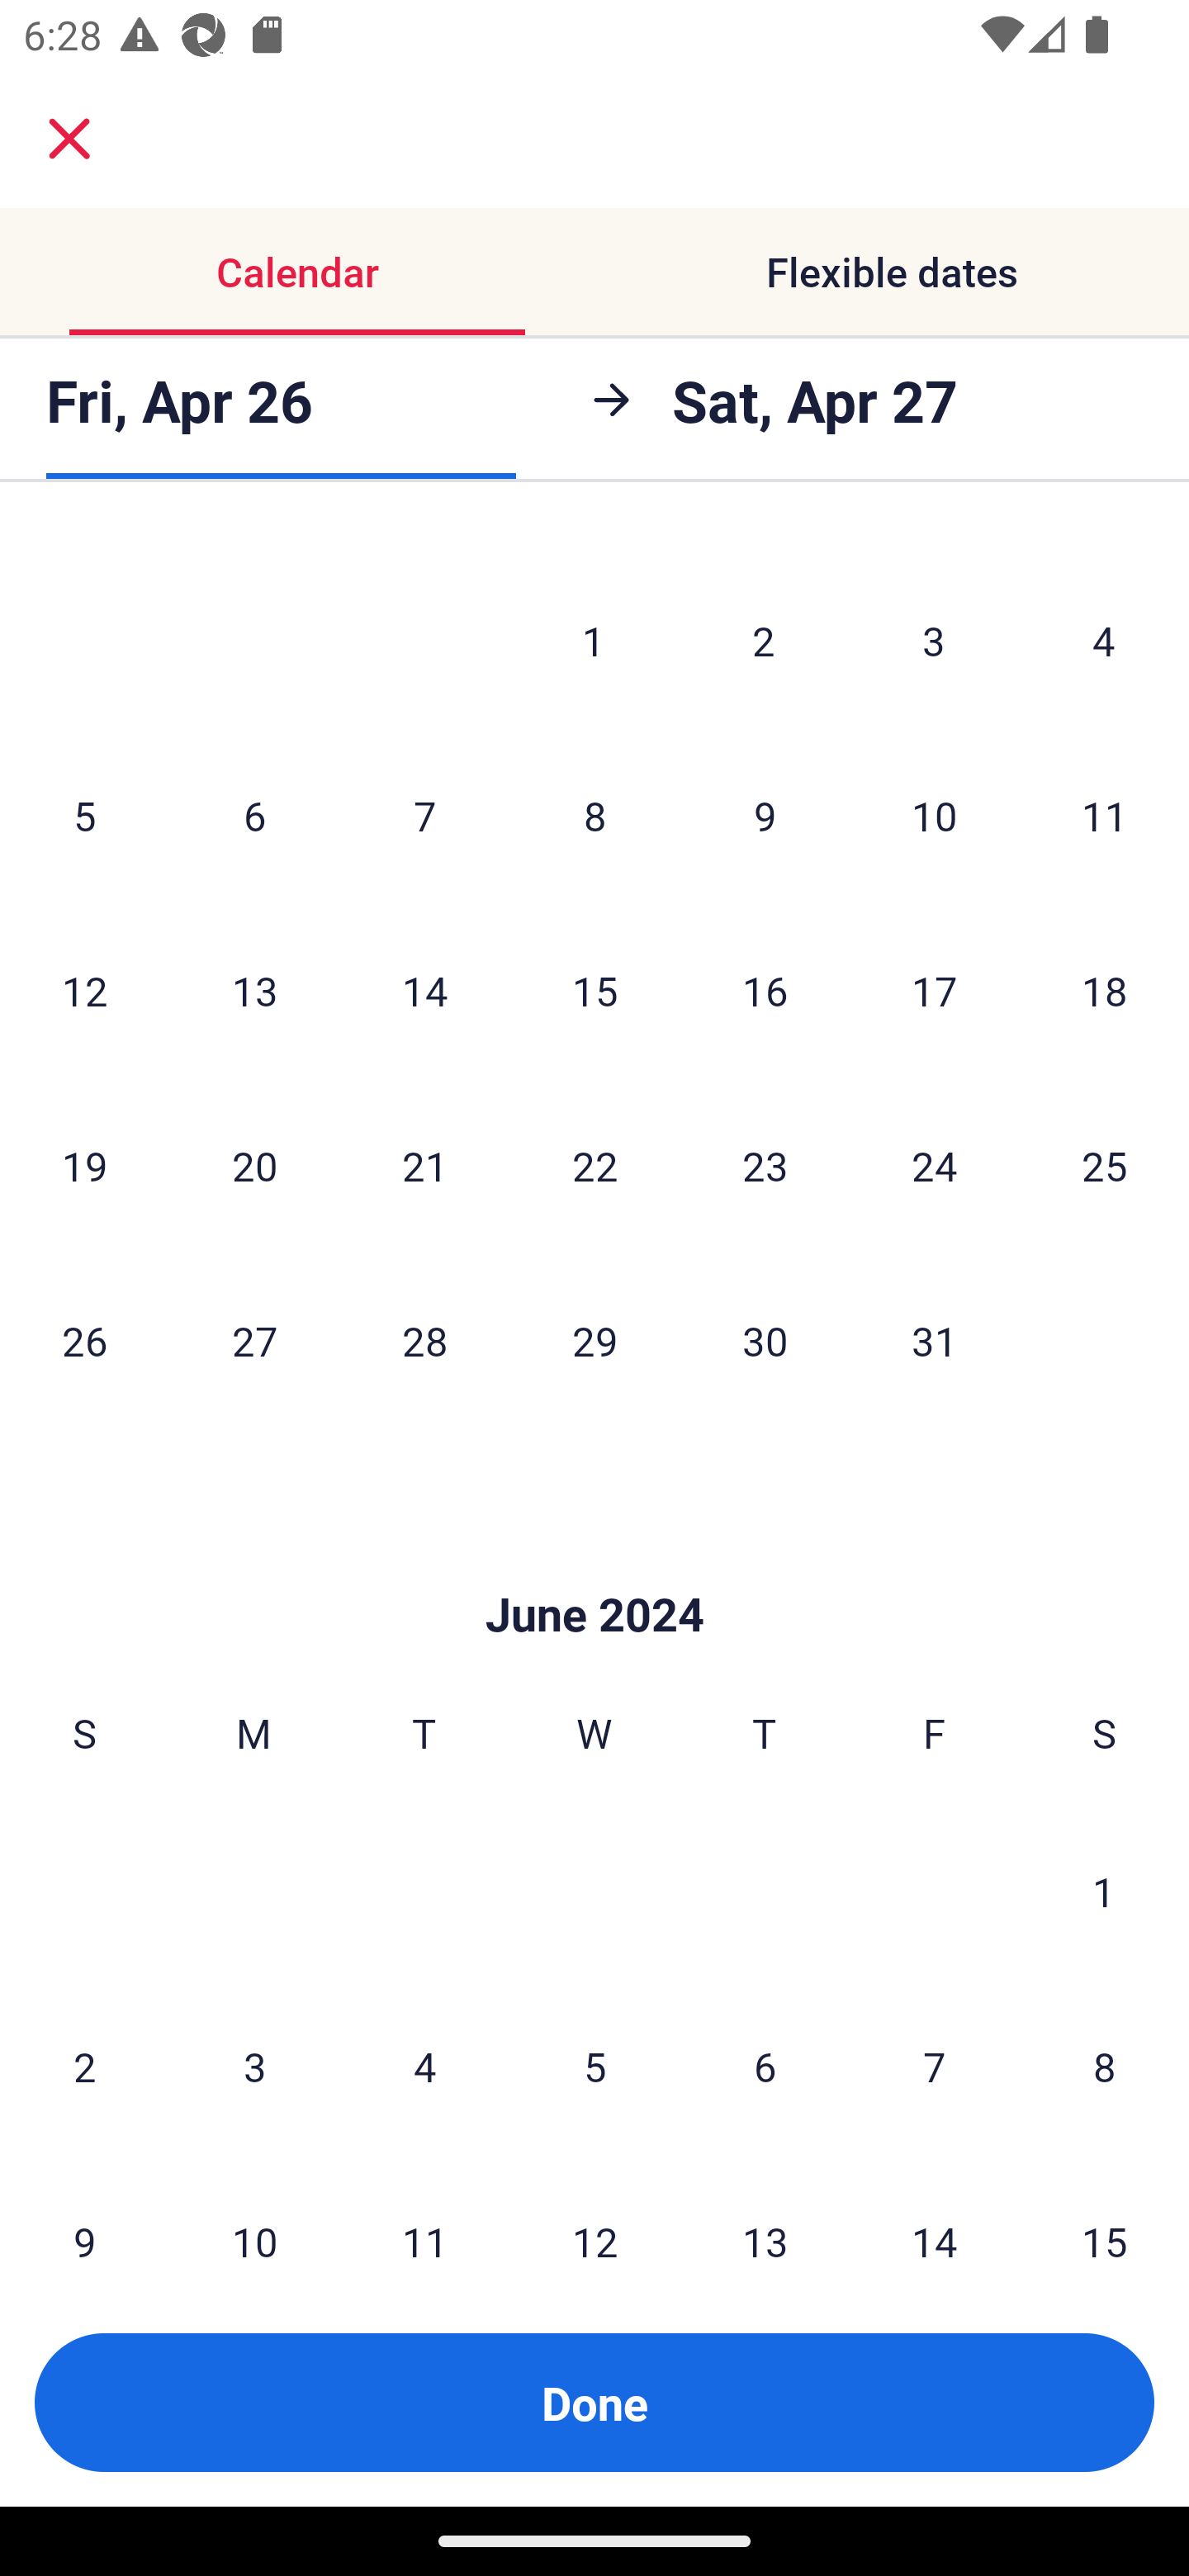  What do you see at coordinates (765, 1341) in the screenshot?
I see `30 Thursday, May 30, 2024` at bounding box center [765, 1341].